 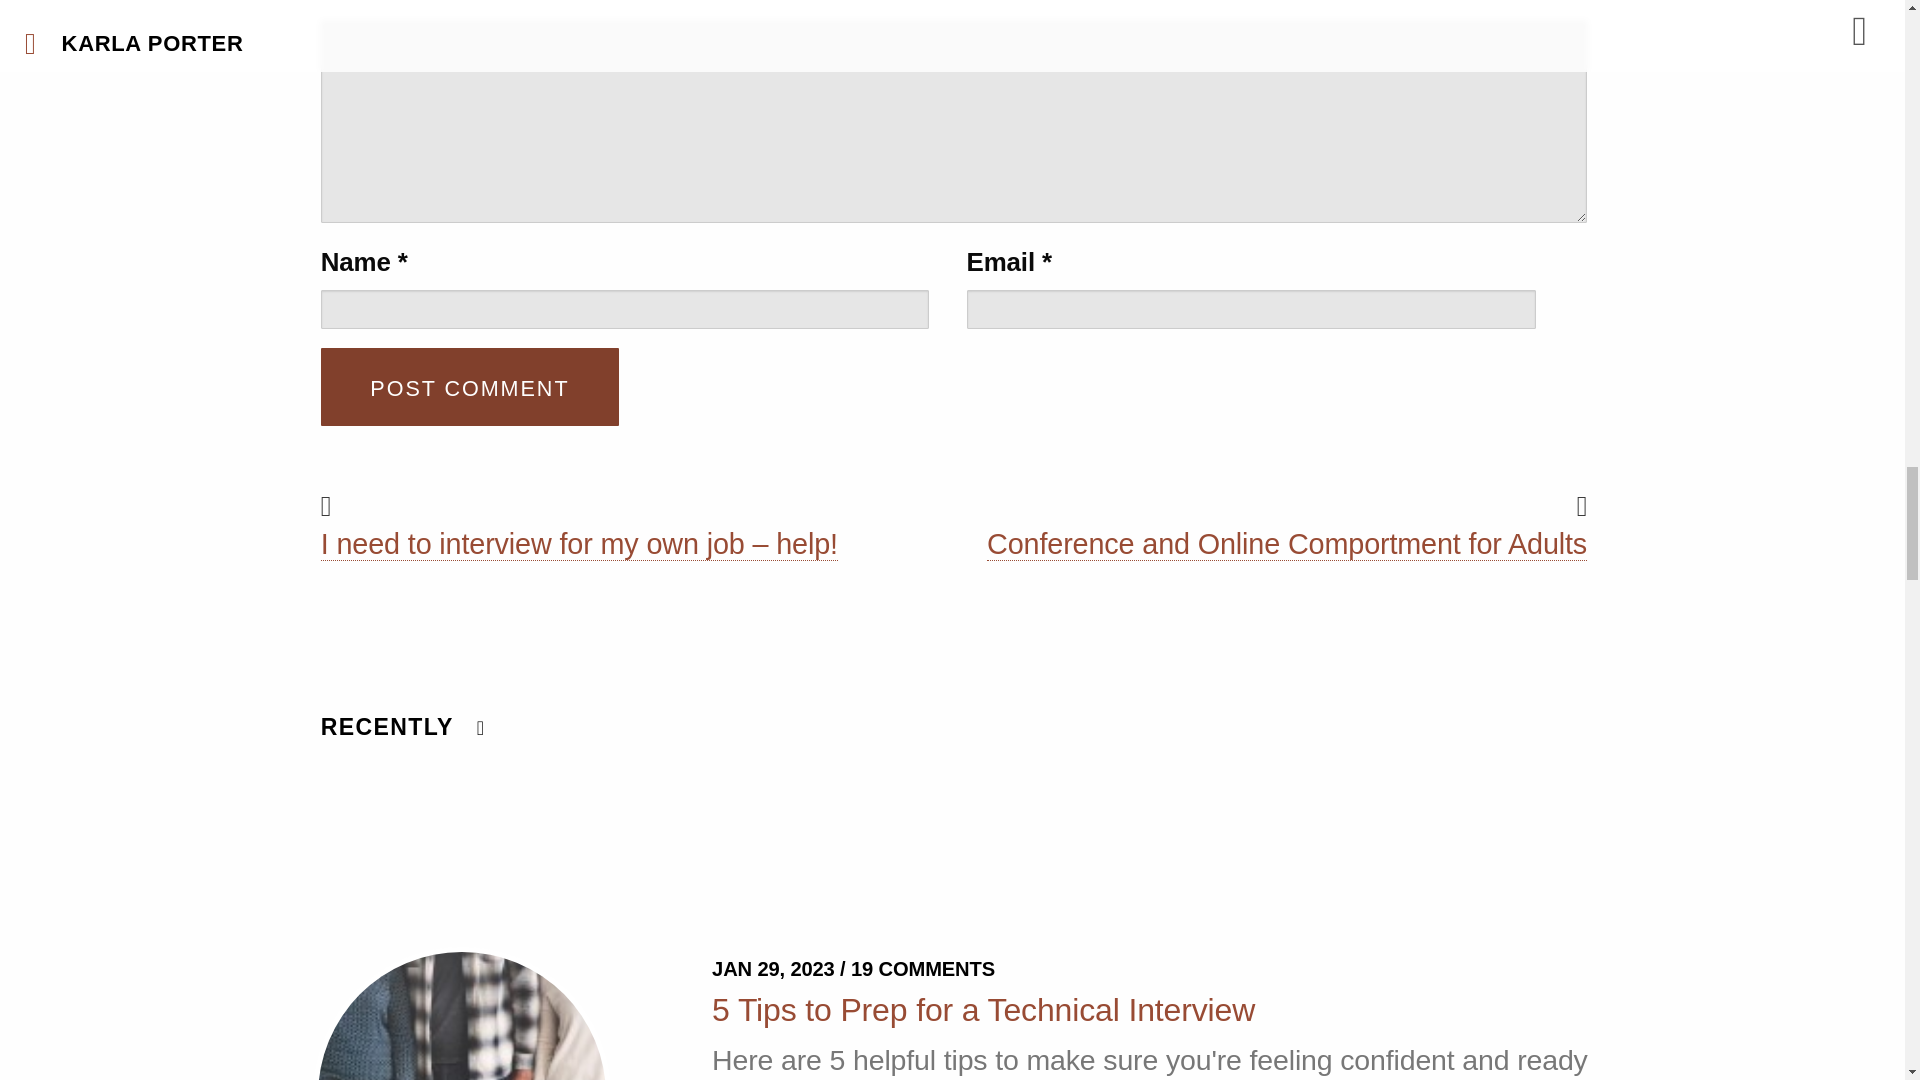 I want to click on Conference and Online Comportment for Adults, so click(x=1286, y=544).